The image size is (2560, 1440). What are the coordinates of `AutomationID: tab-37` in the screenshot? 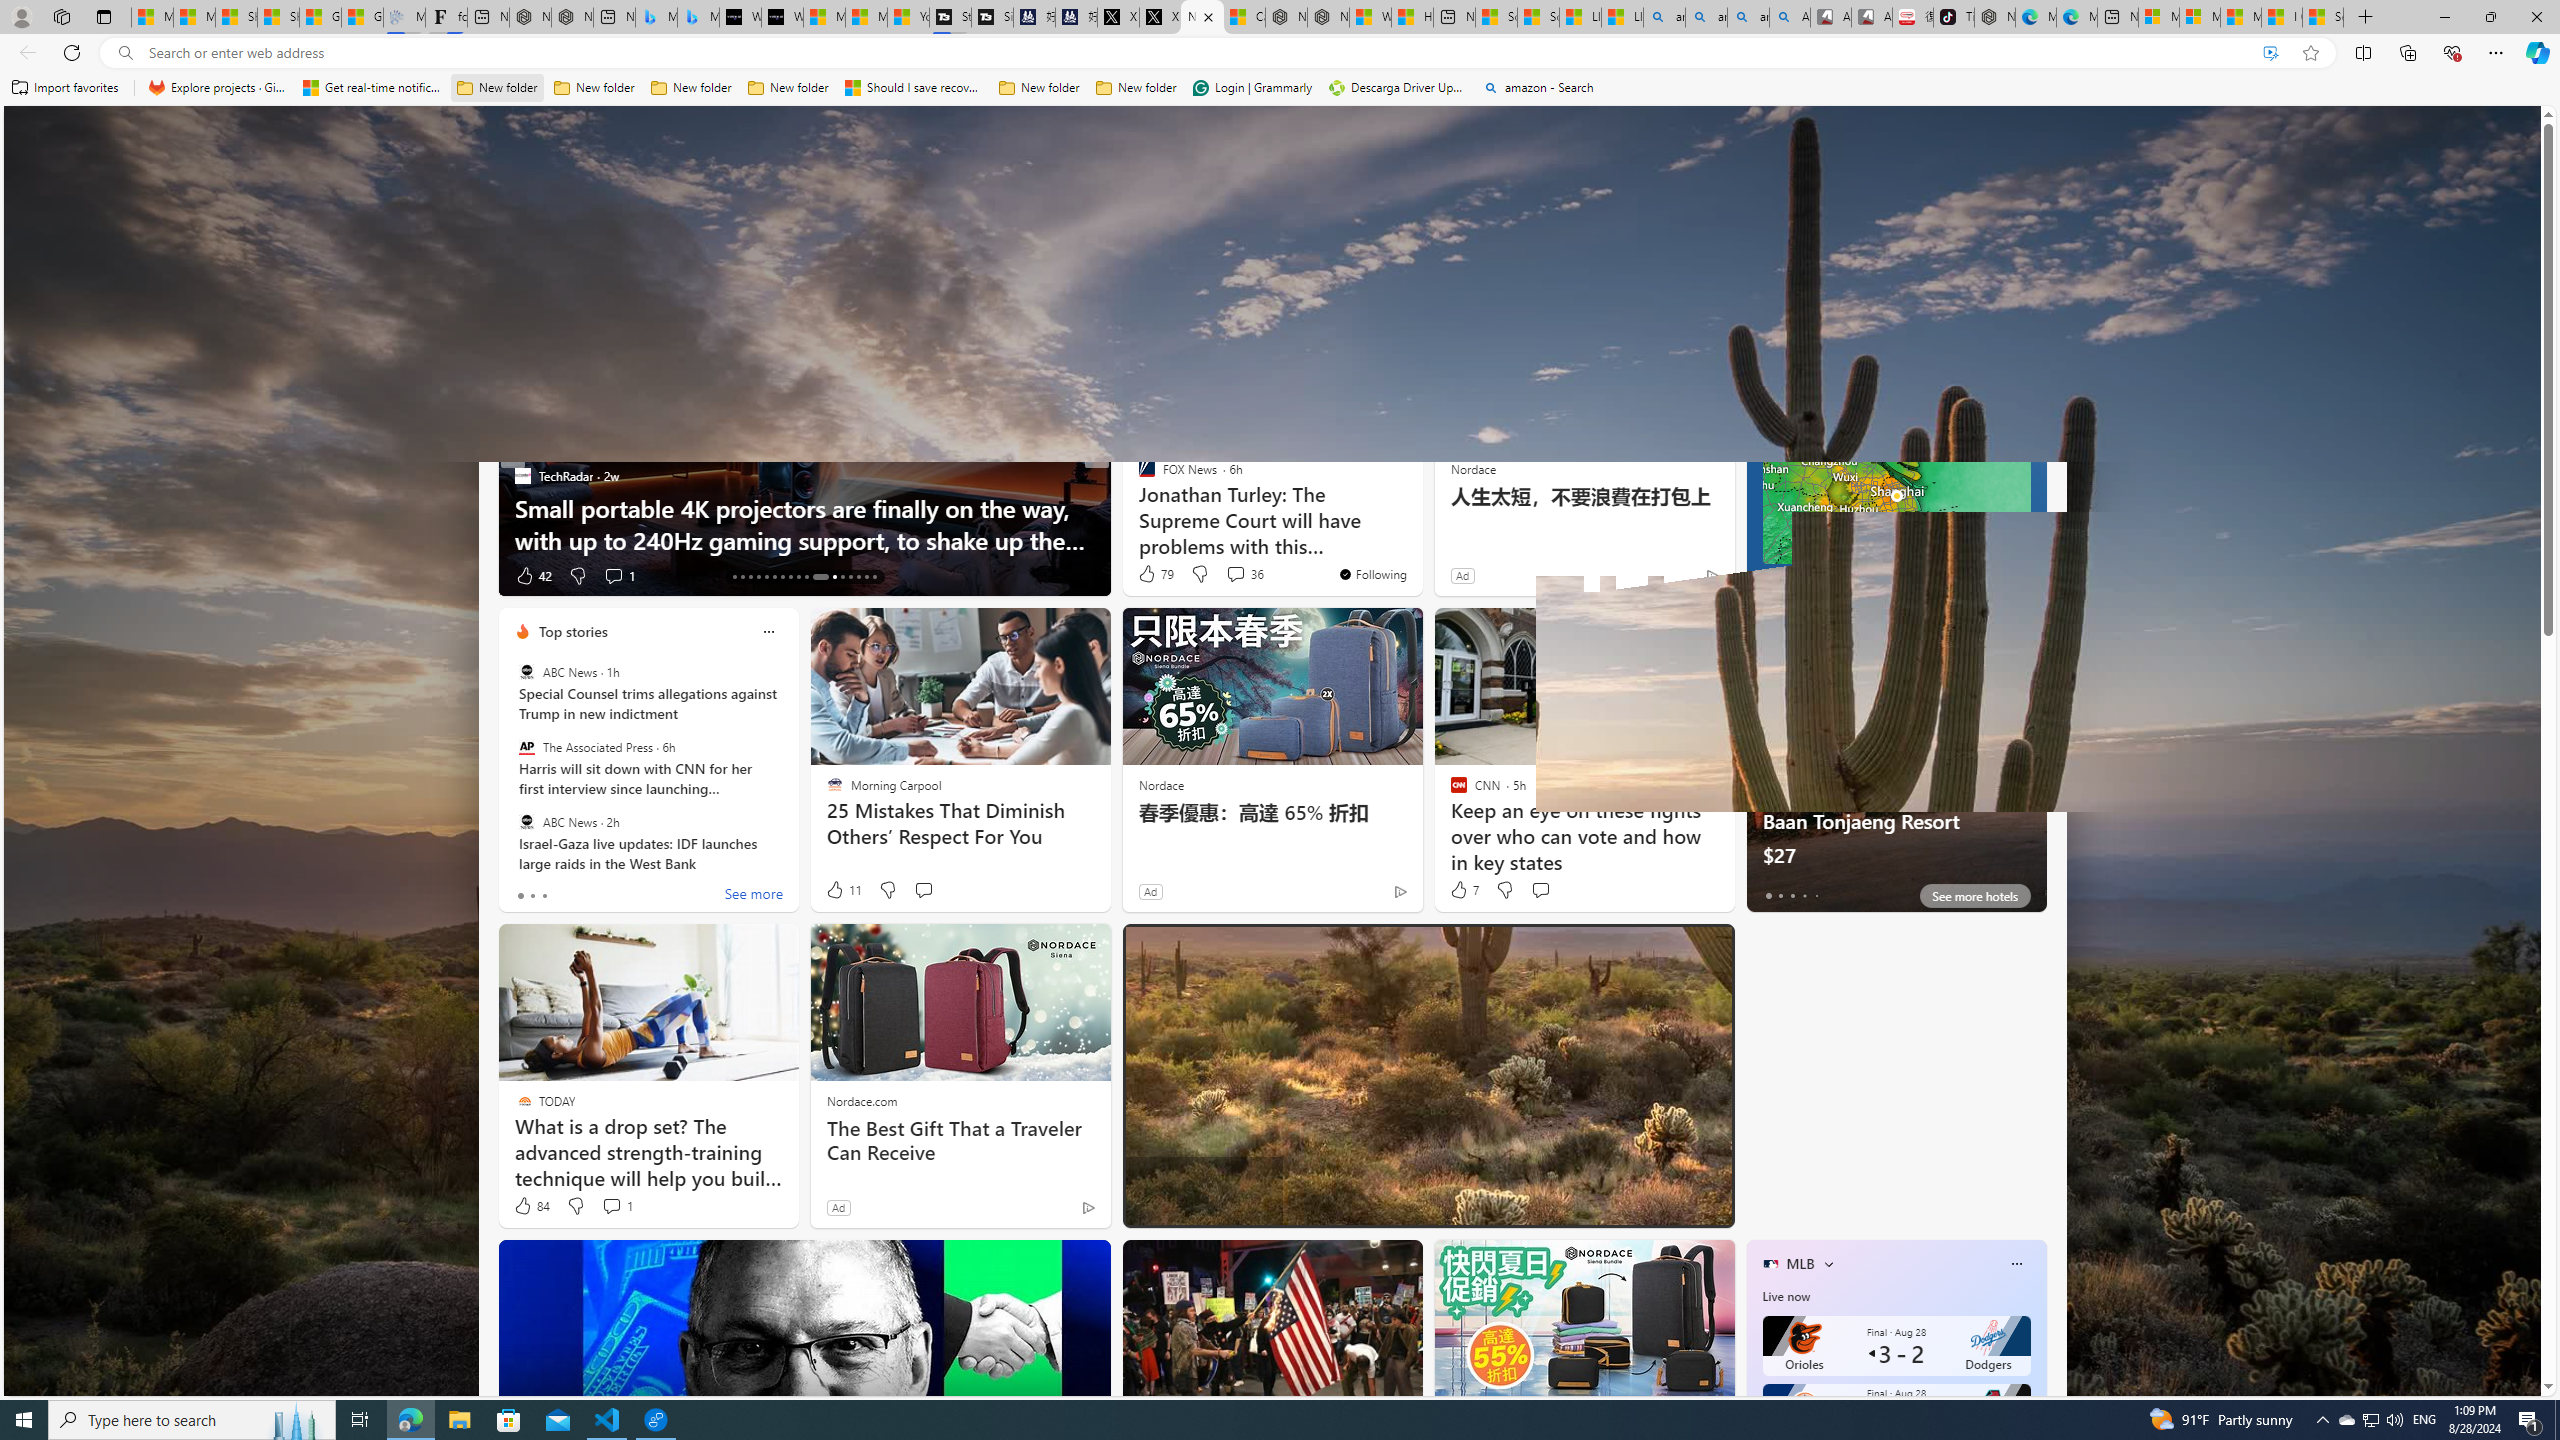 It's located at (850, 577).